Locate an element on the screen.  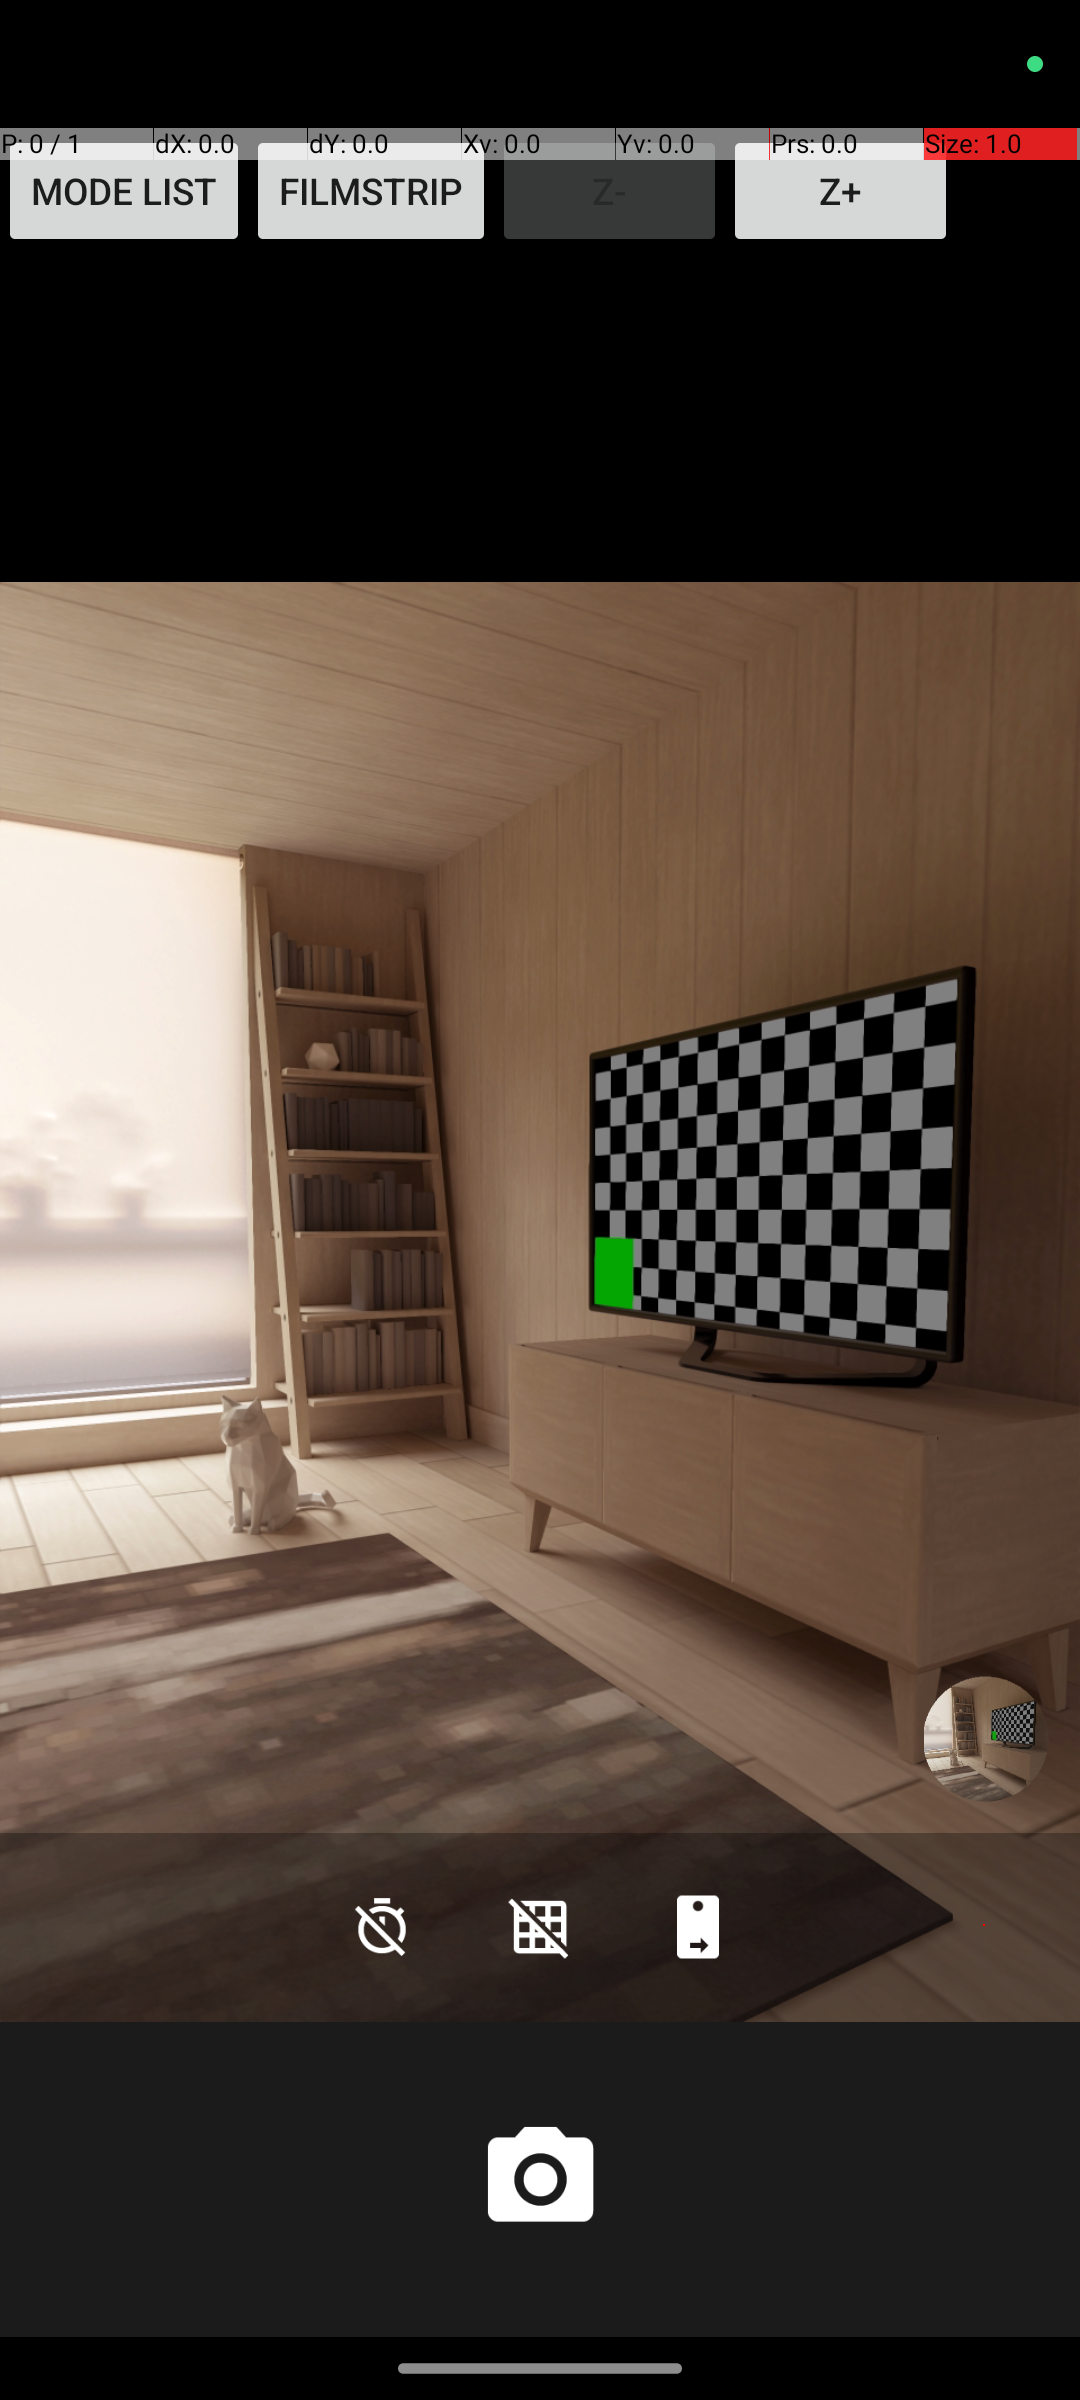
Back camera is located at coordinates (698, 1926).